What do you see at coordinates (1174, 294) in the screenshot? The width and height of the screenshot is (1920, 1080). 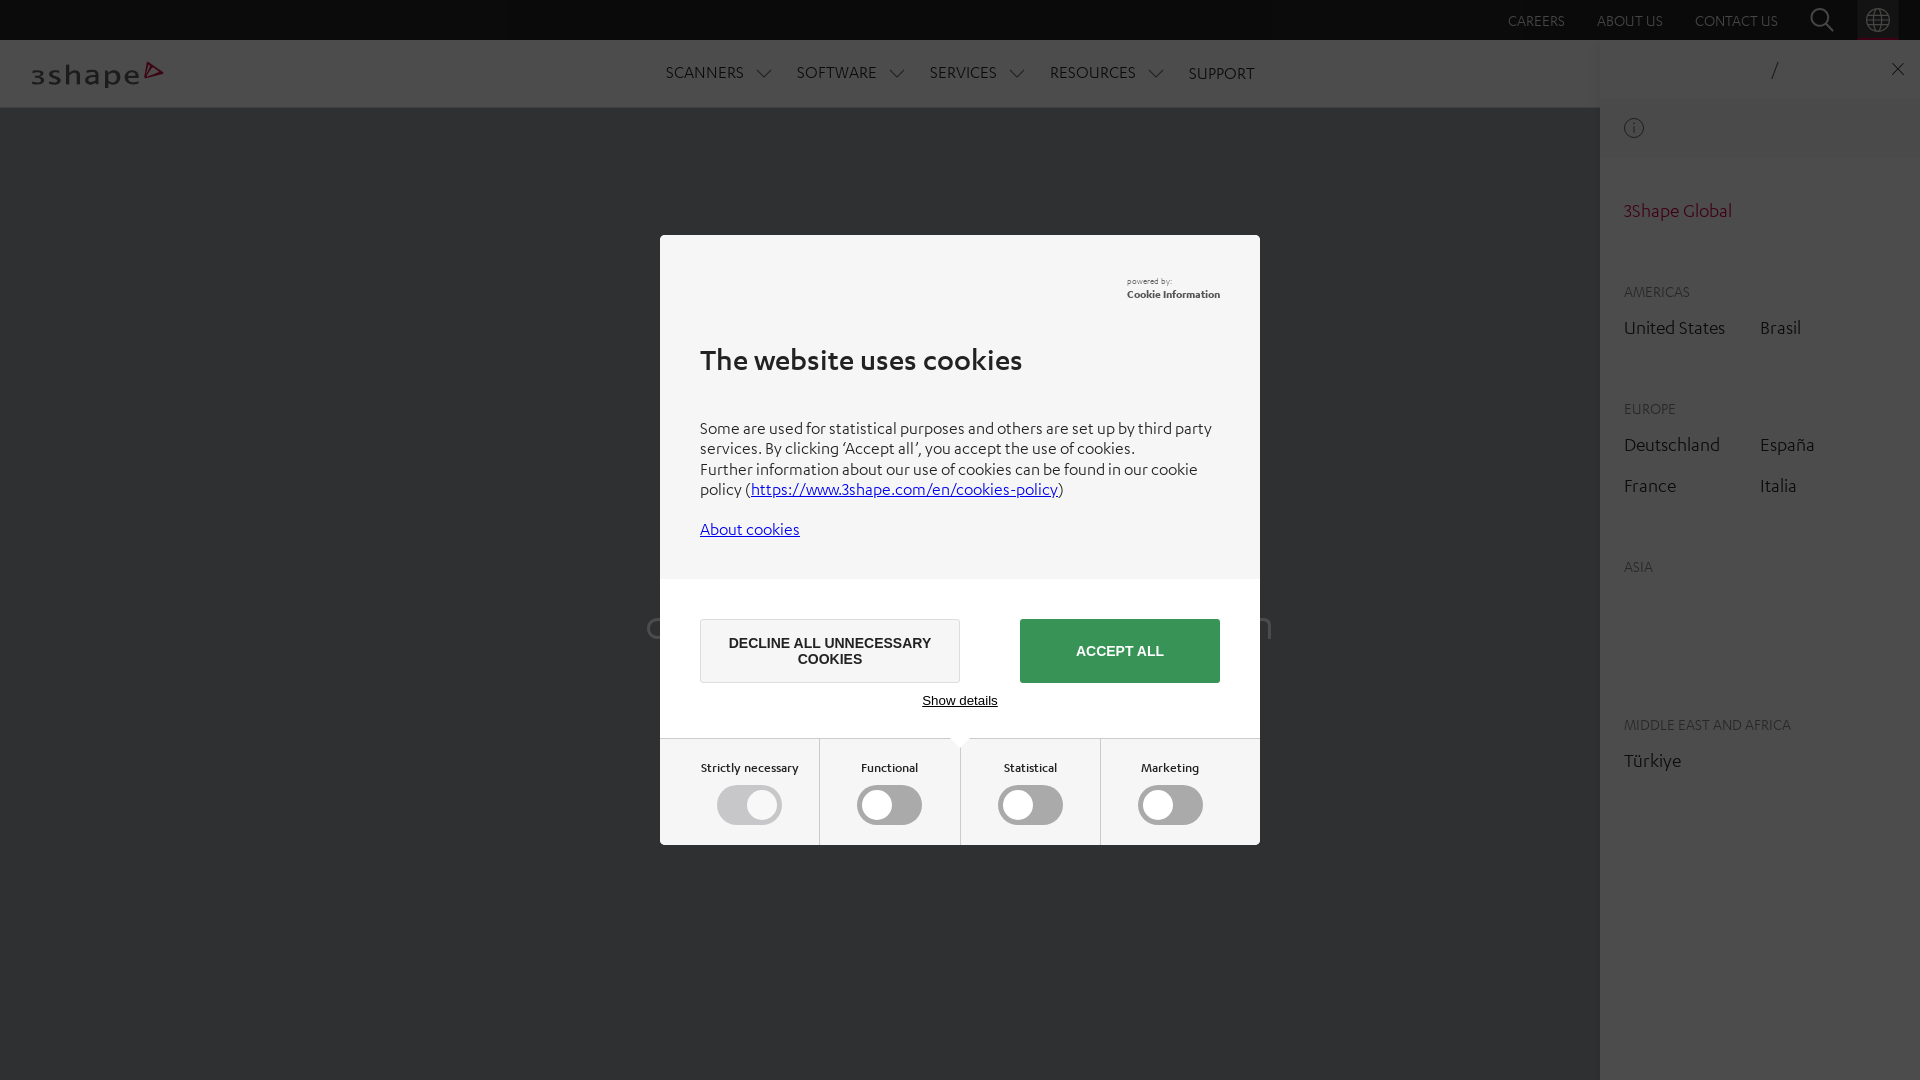 I see `Cookie Information` at bounding box center [1174, 294].